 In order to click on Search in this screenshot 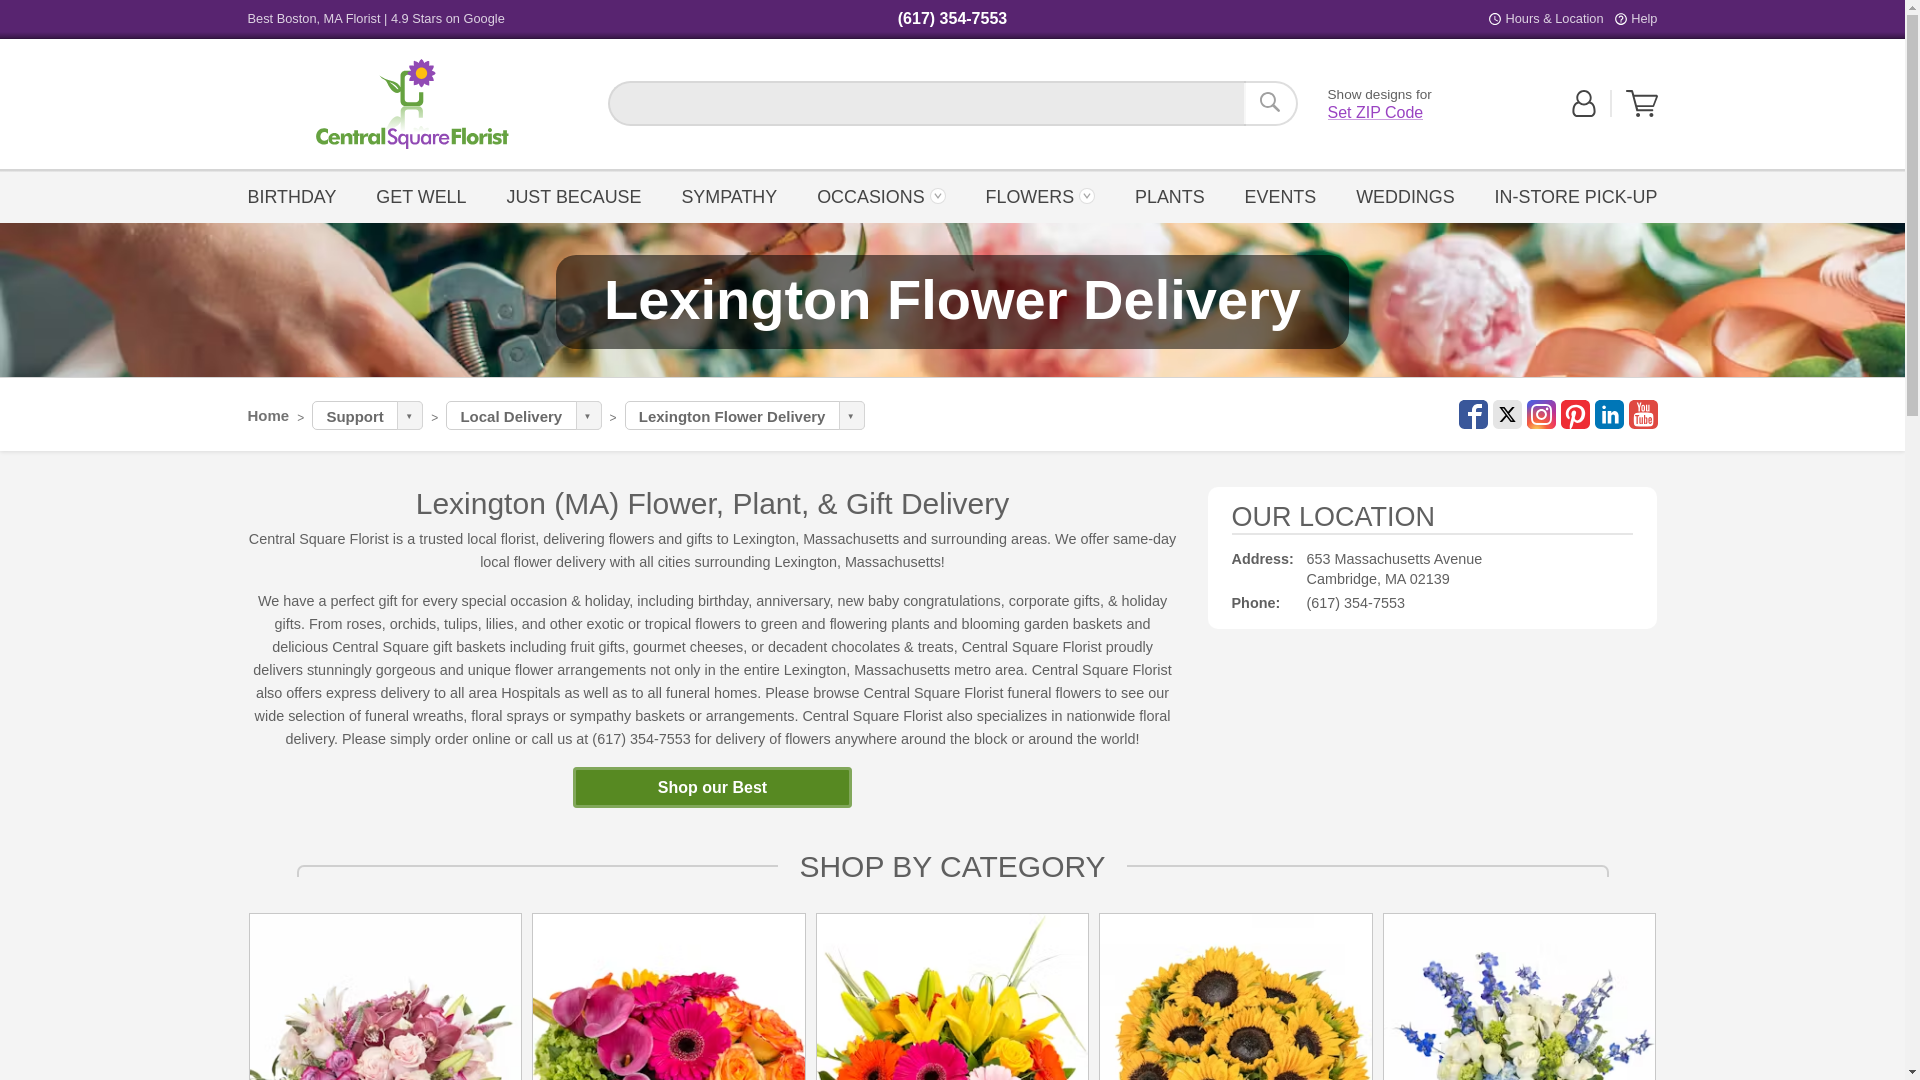, I will do `click(1643, 18)`.